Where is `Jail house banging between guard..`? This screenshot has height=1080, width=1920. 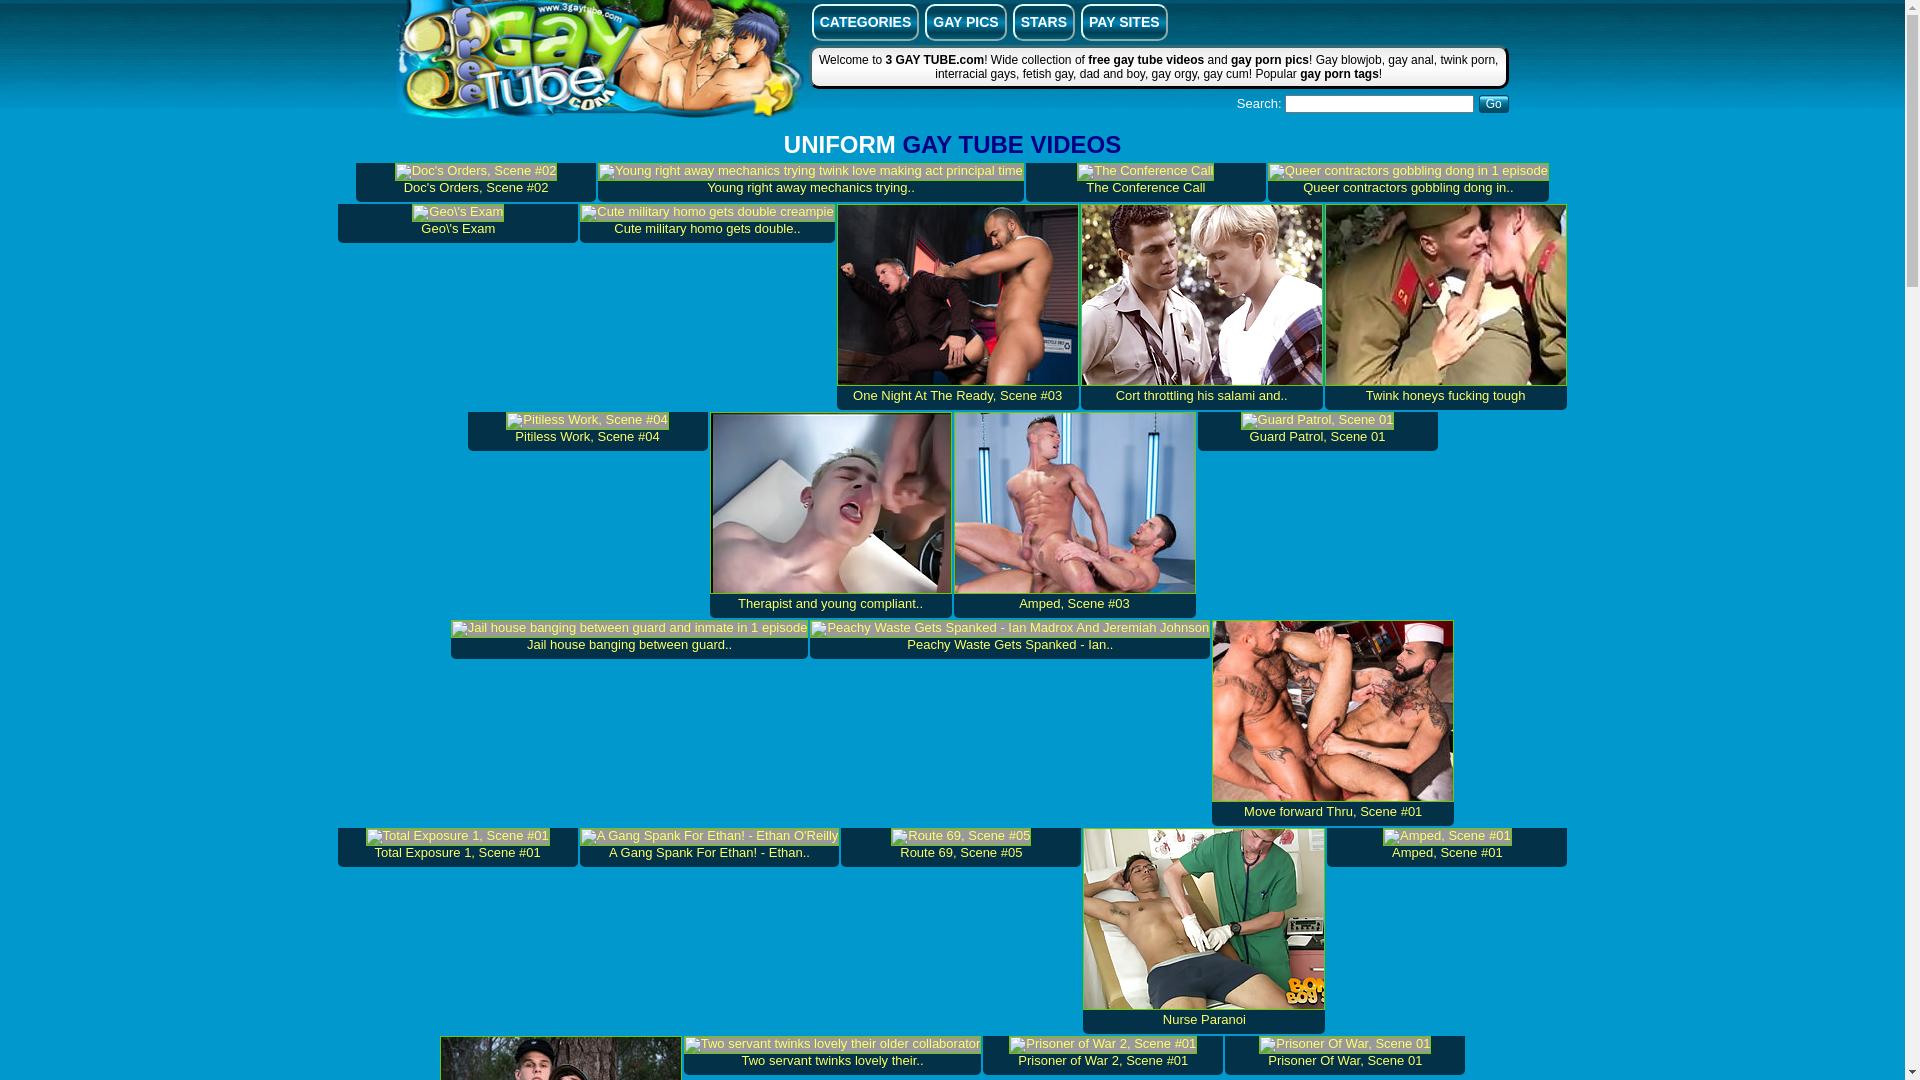 Jail house banging between guard.. is located at coordinates (630, 640).